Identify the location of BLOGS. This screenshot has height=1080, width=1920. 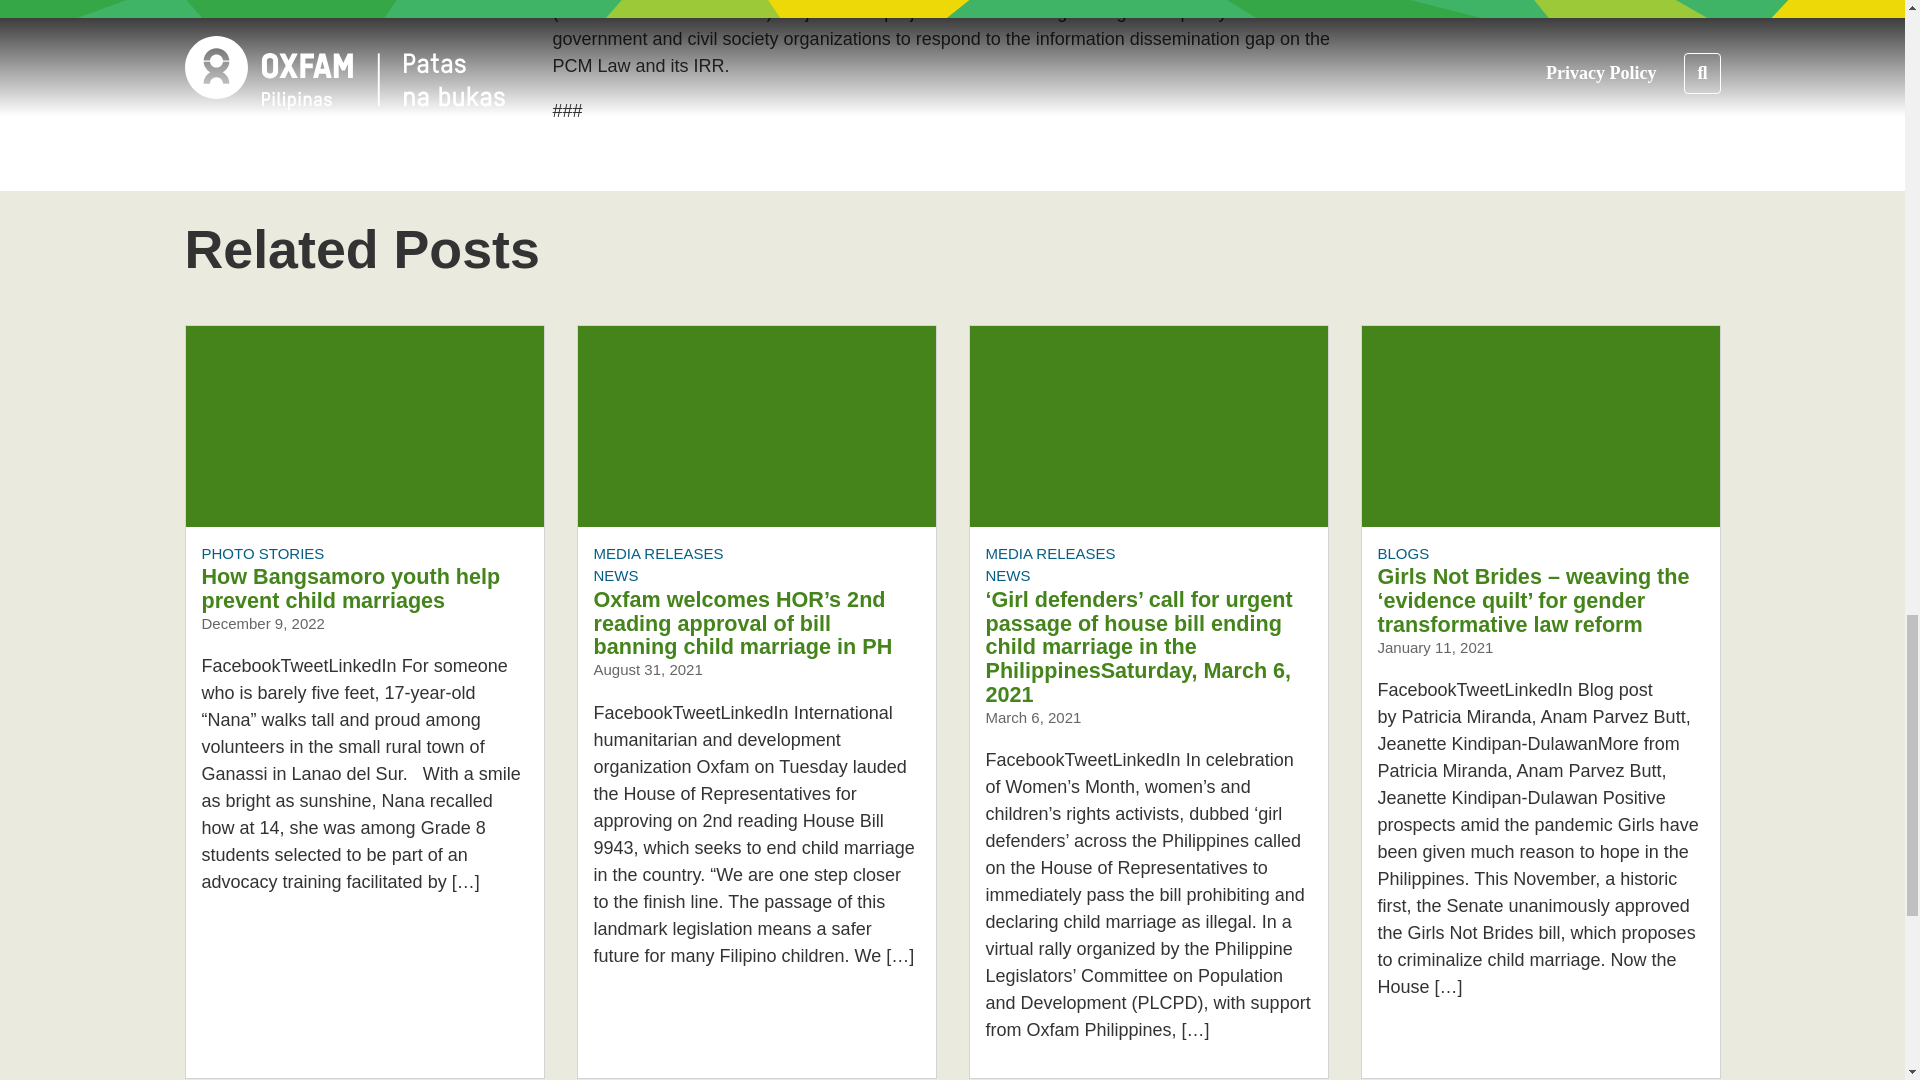
(1404, 553).